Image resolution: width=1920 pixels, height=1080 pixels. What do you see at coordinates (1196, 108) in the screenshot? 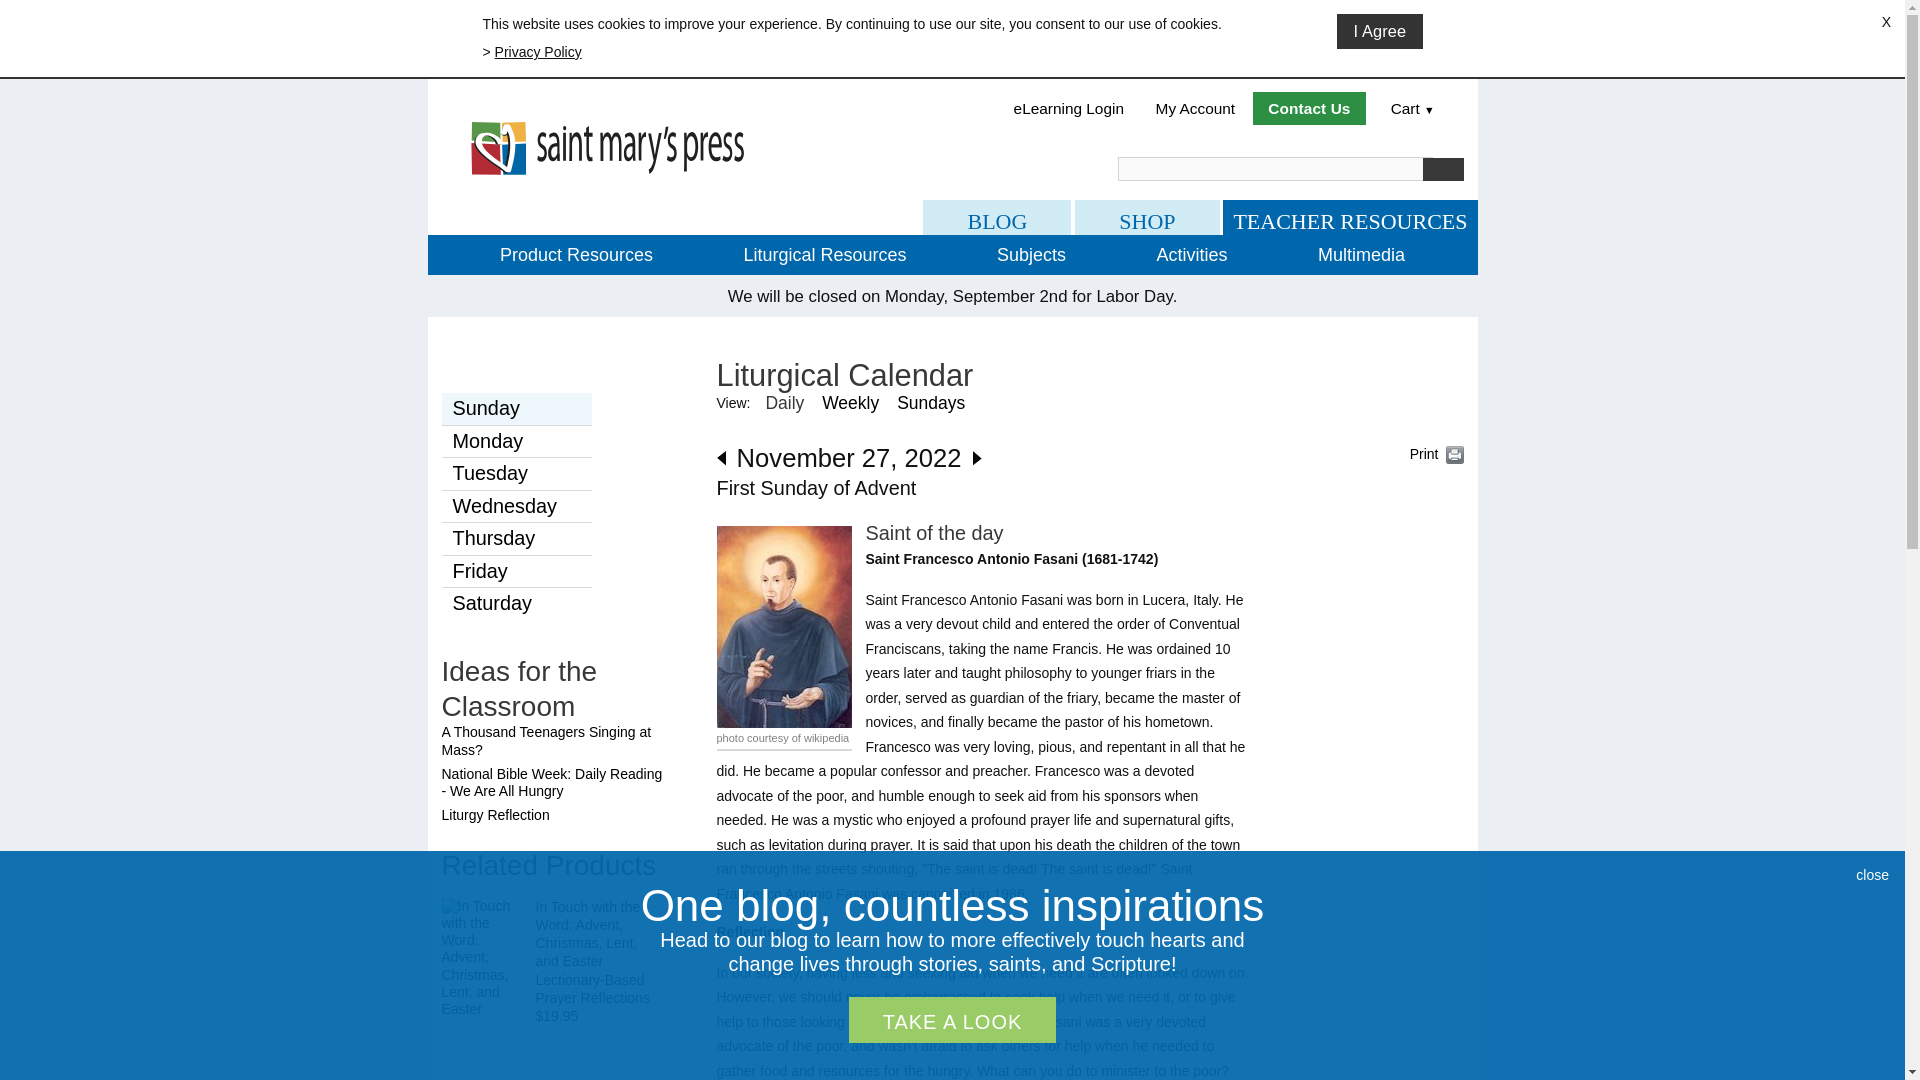
I see `My Account` at bounding box center [1196, 108].